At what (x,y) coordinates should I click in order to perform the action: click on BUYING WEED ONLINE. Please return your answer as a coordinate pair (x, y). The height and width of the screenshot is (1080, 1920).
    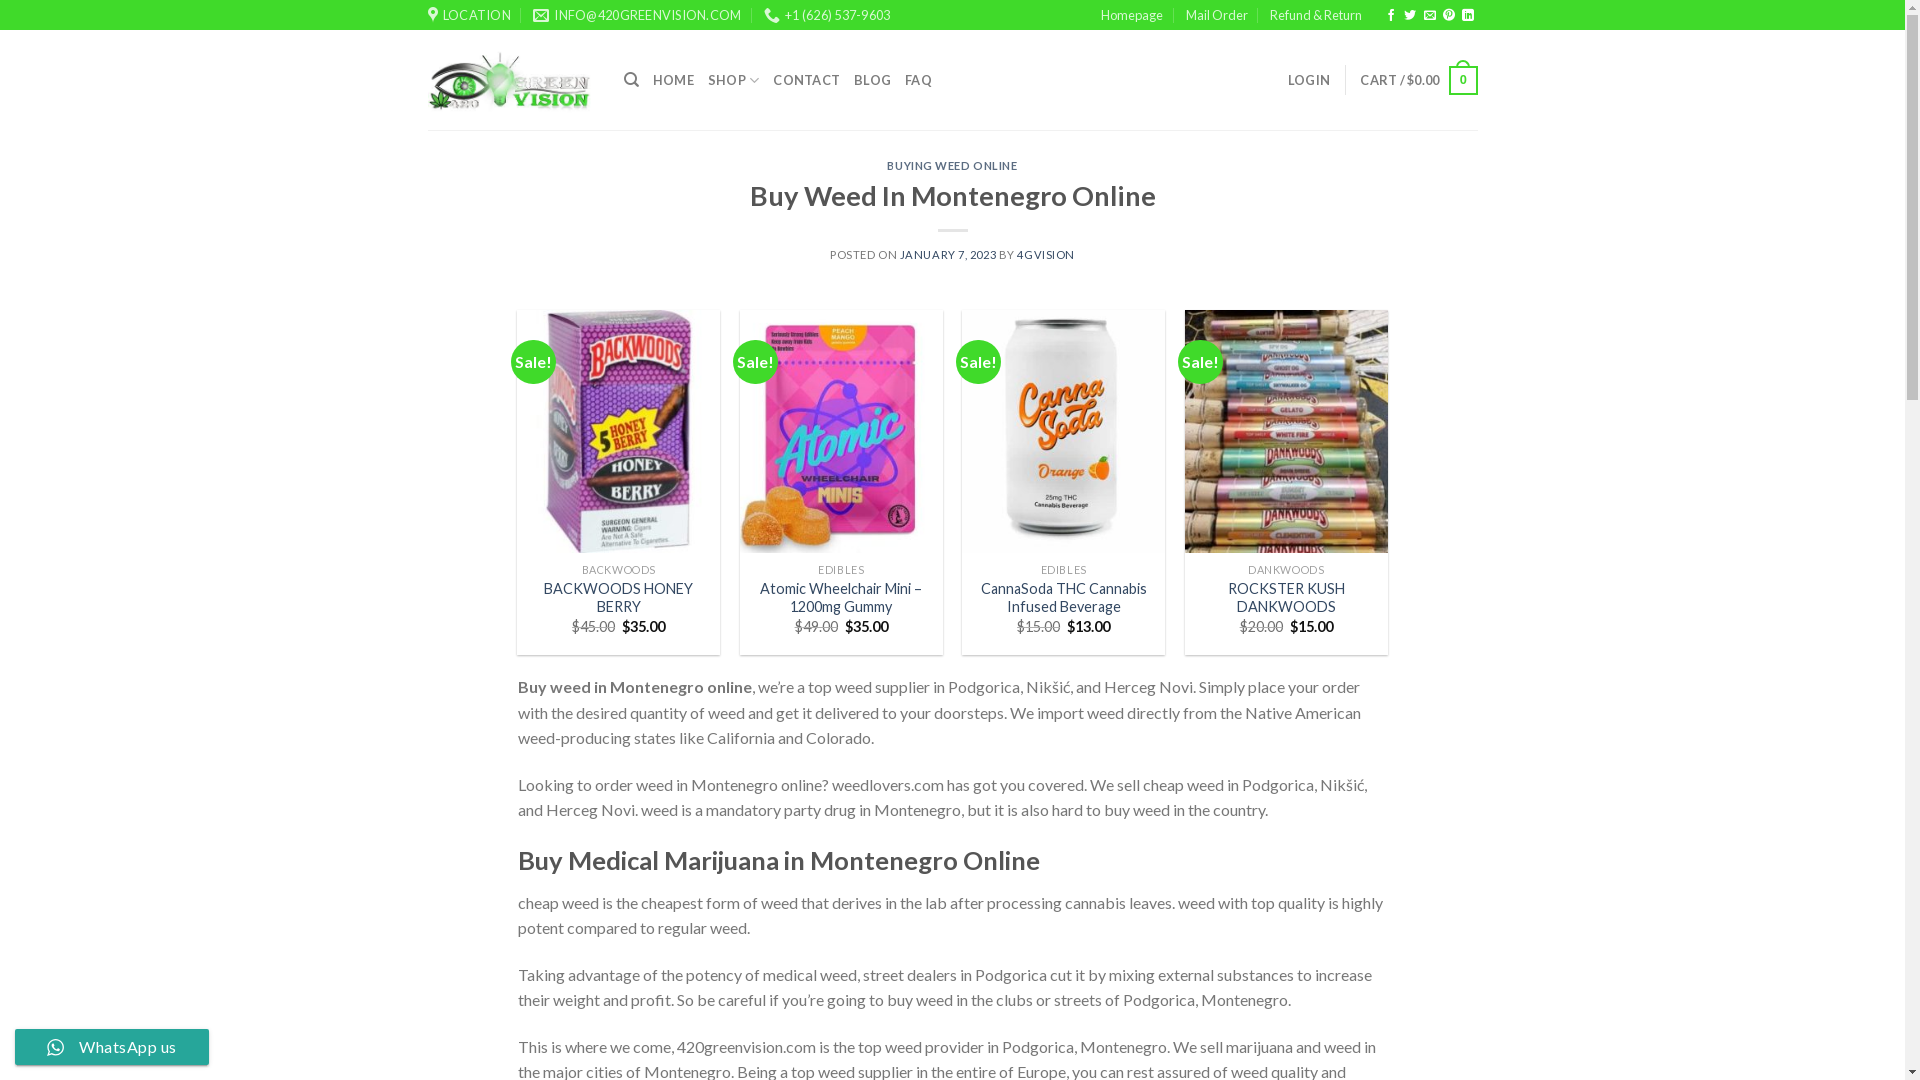
    Looking at the image, I should click on (952, 166).